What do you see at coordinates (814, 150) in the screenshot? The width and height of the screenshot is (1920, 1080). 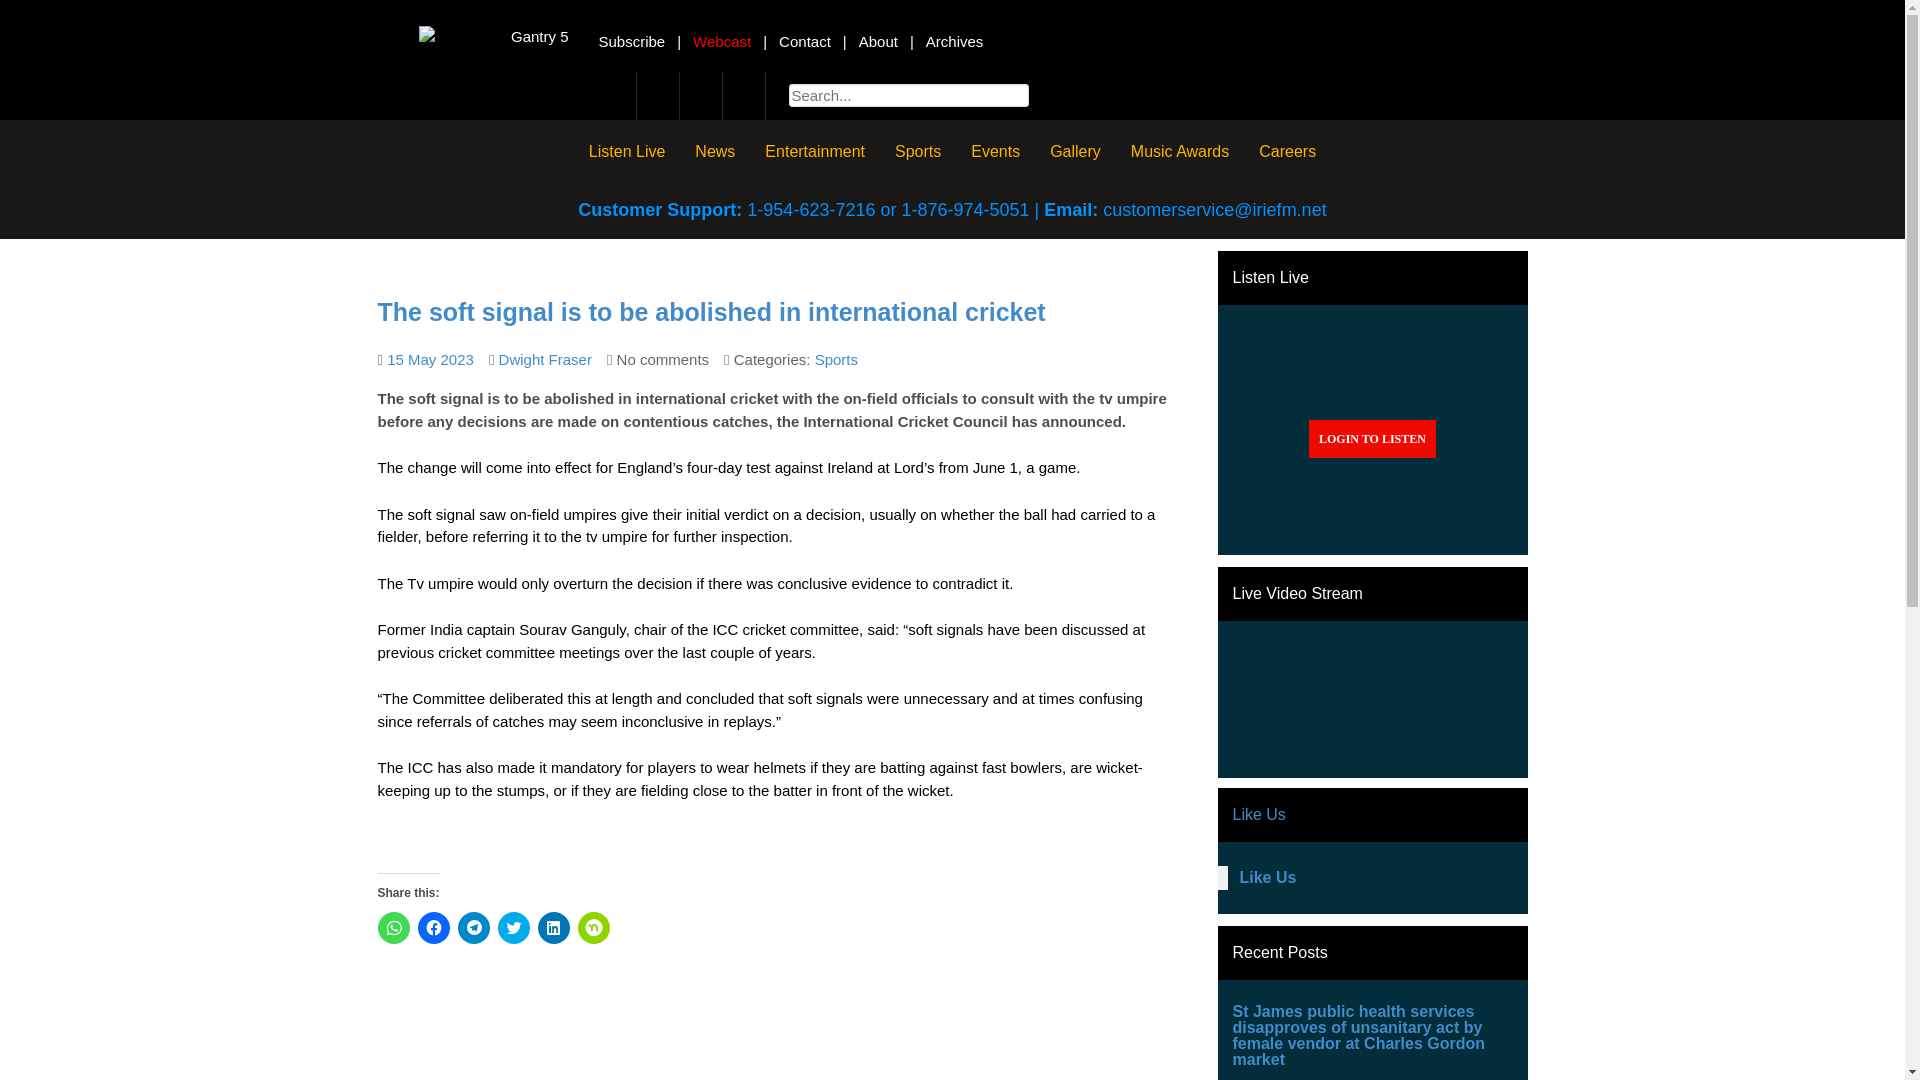 I see `Entertainment` at bounding box center [814, 150].